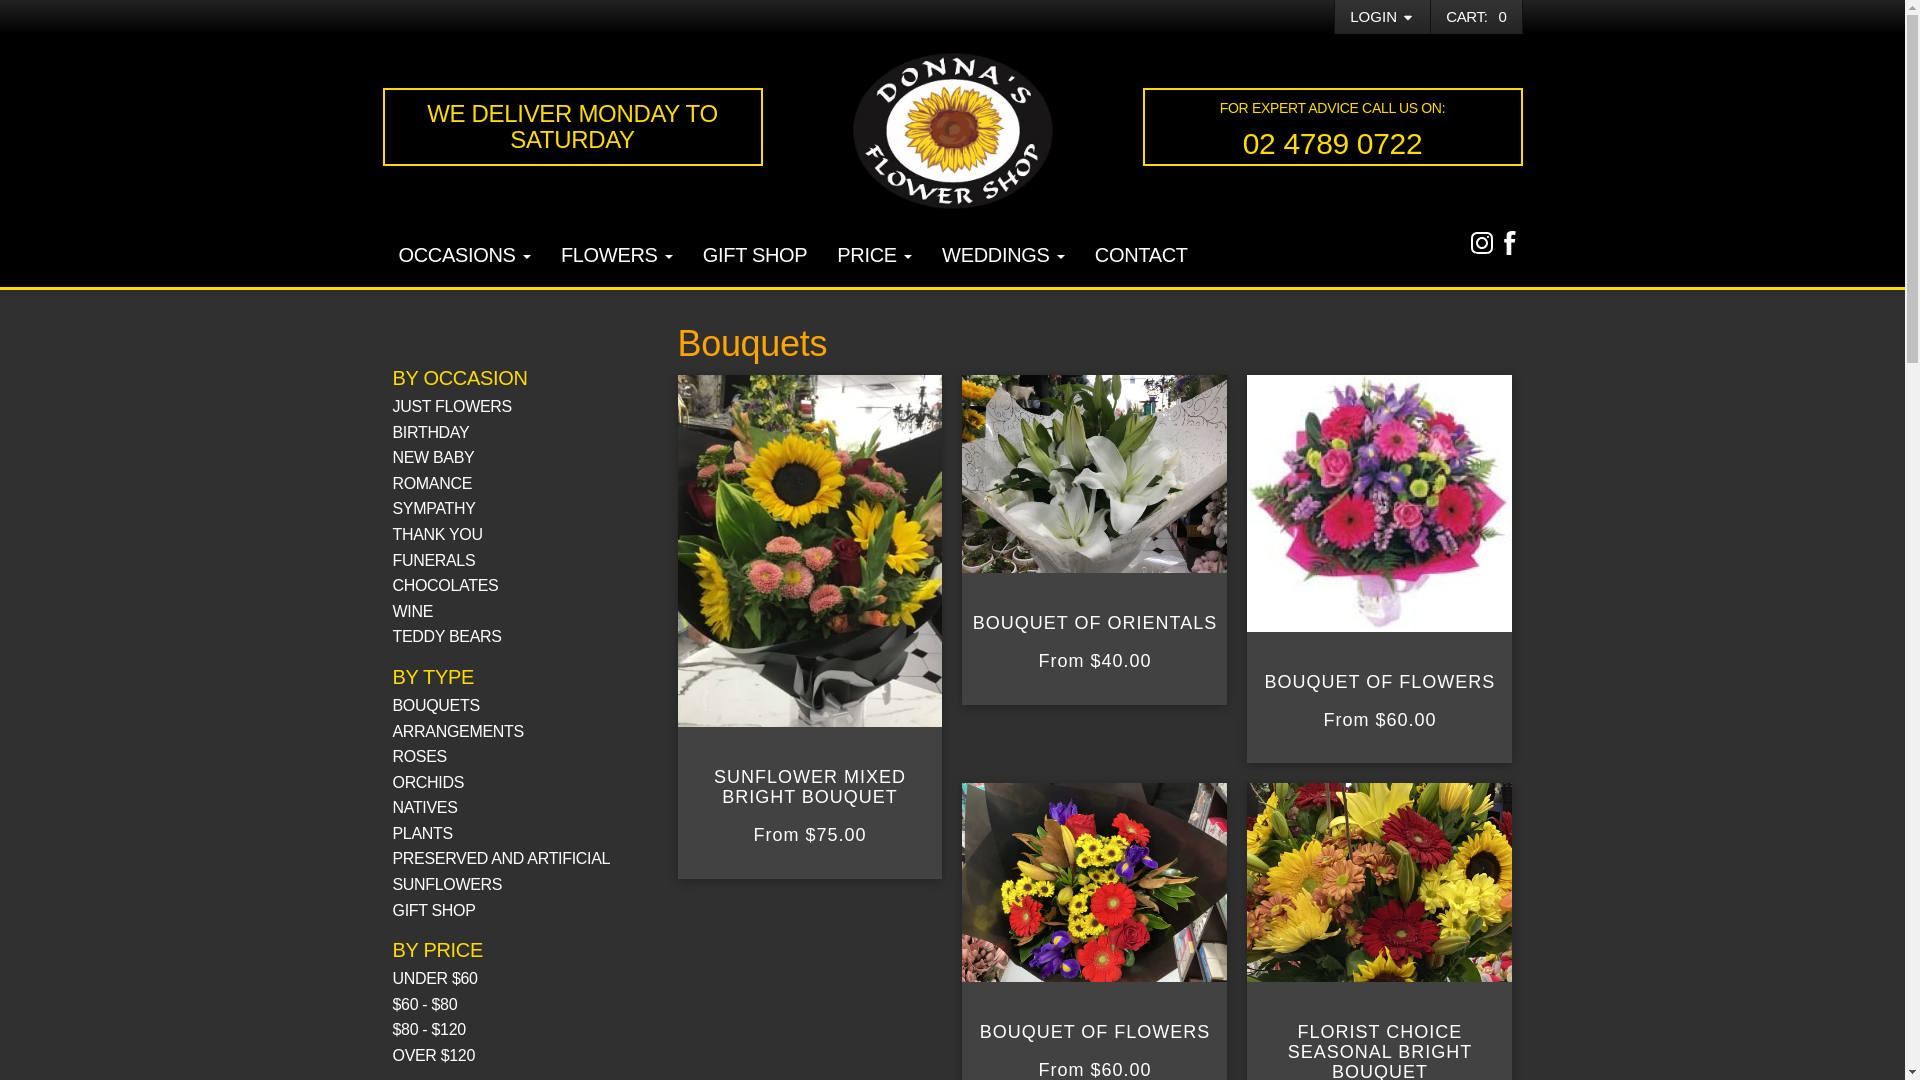  Describe the element at coordinates (434, 910) in the screenshot. I see `GIFT SHOP` at that location.